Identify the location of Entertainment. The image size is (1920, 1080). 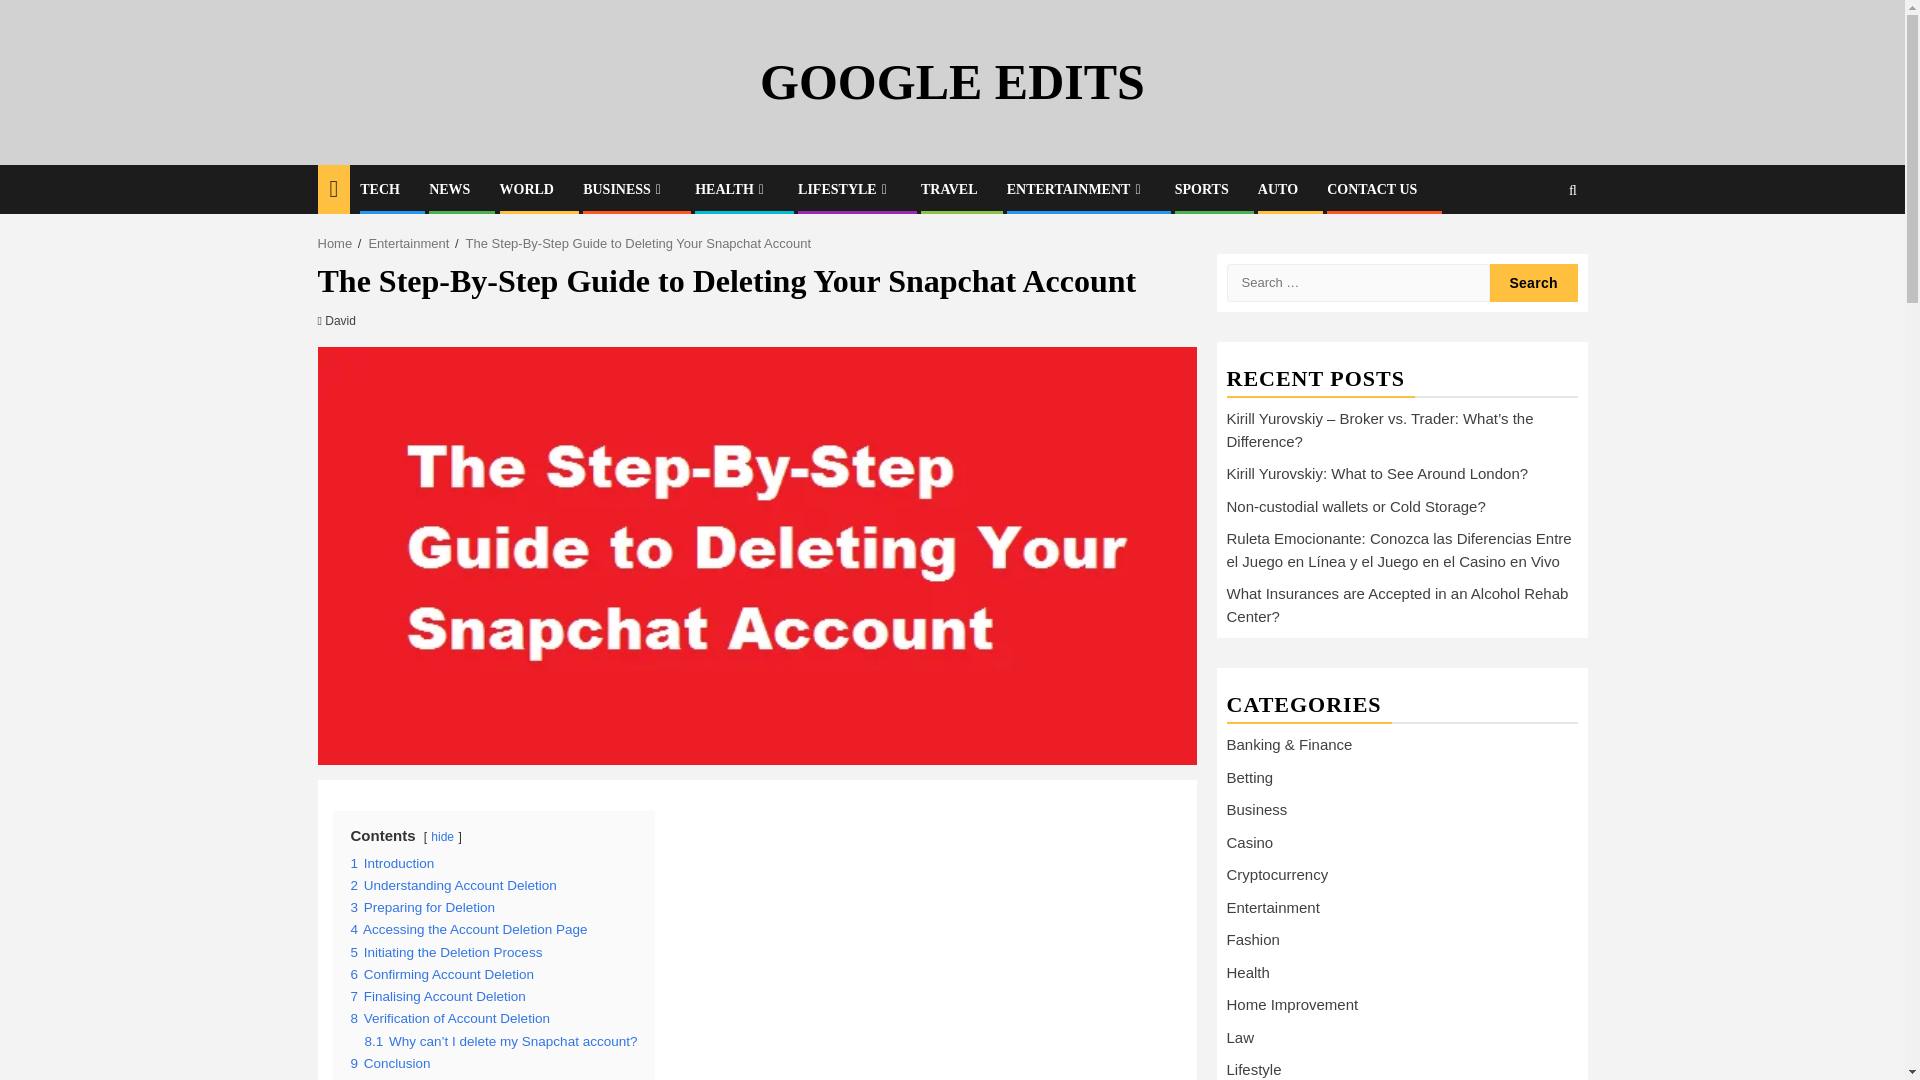
(408, 243).